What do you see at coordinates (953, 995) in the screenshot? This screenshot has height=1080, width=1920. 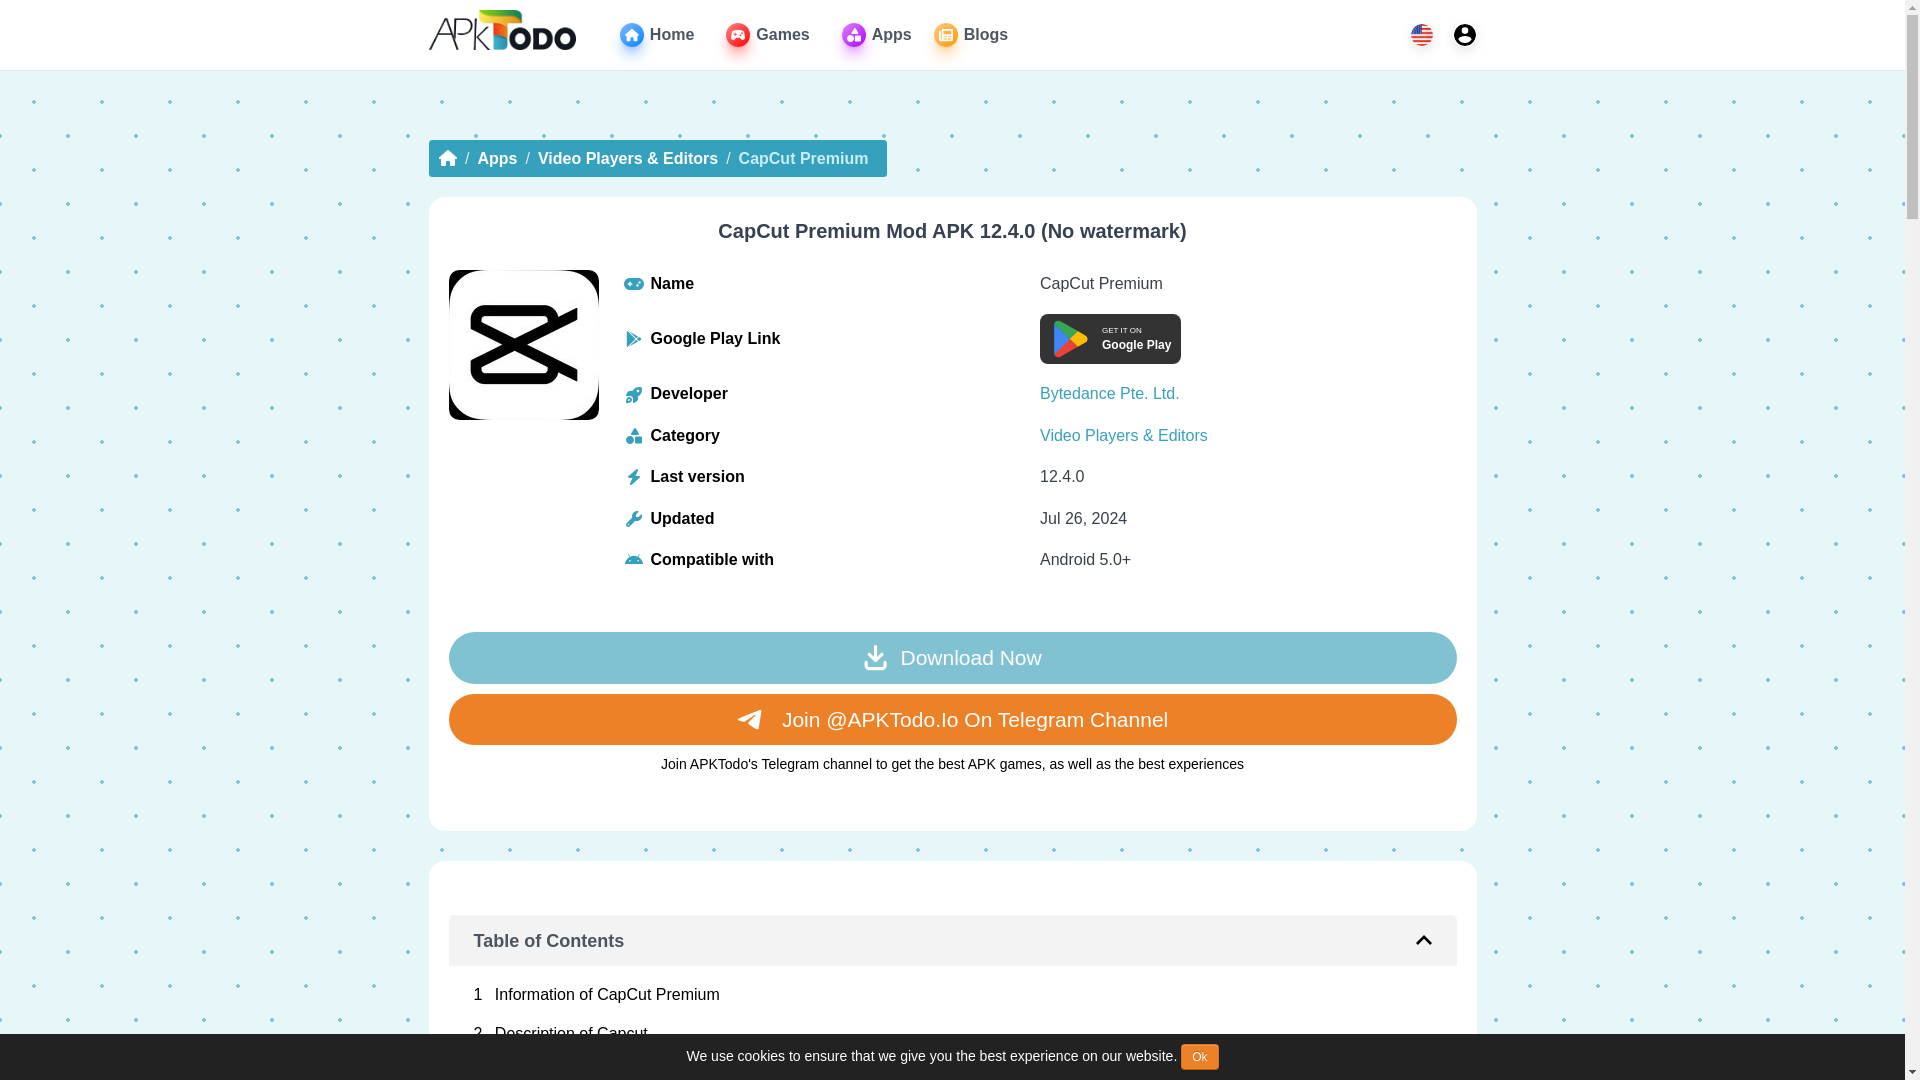 I see `1 Information of CapCut Premium` at bounding box center [953, 995].